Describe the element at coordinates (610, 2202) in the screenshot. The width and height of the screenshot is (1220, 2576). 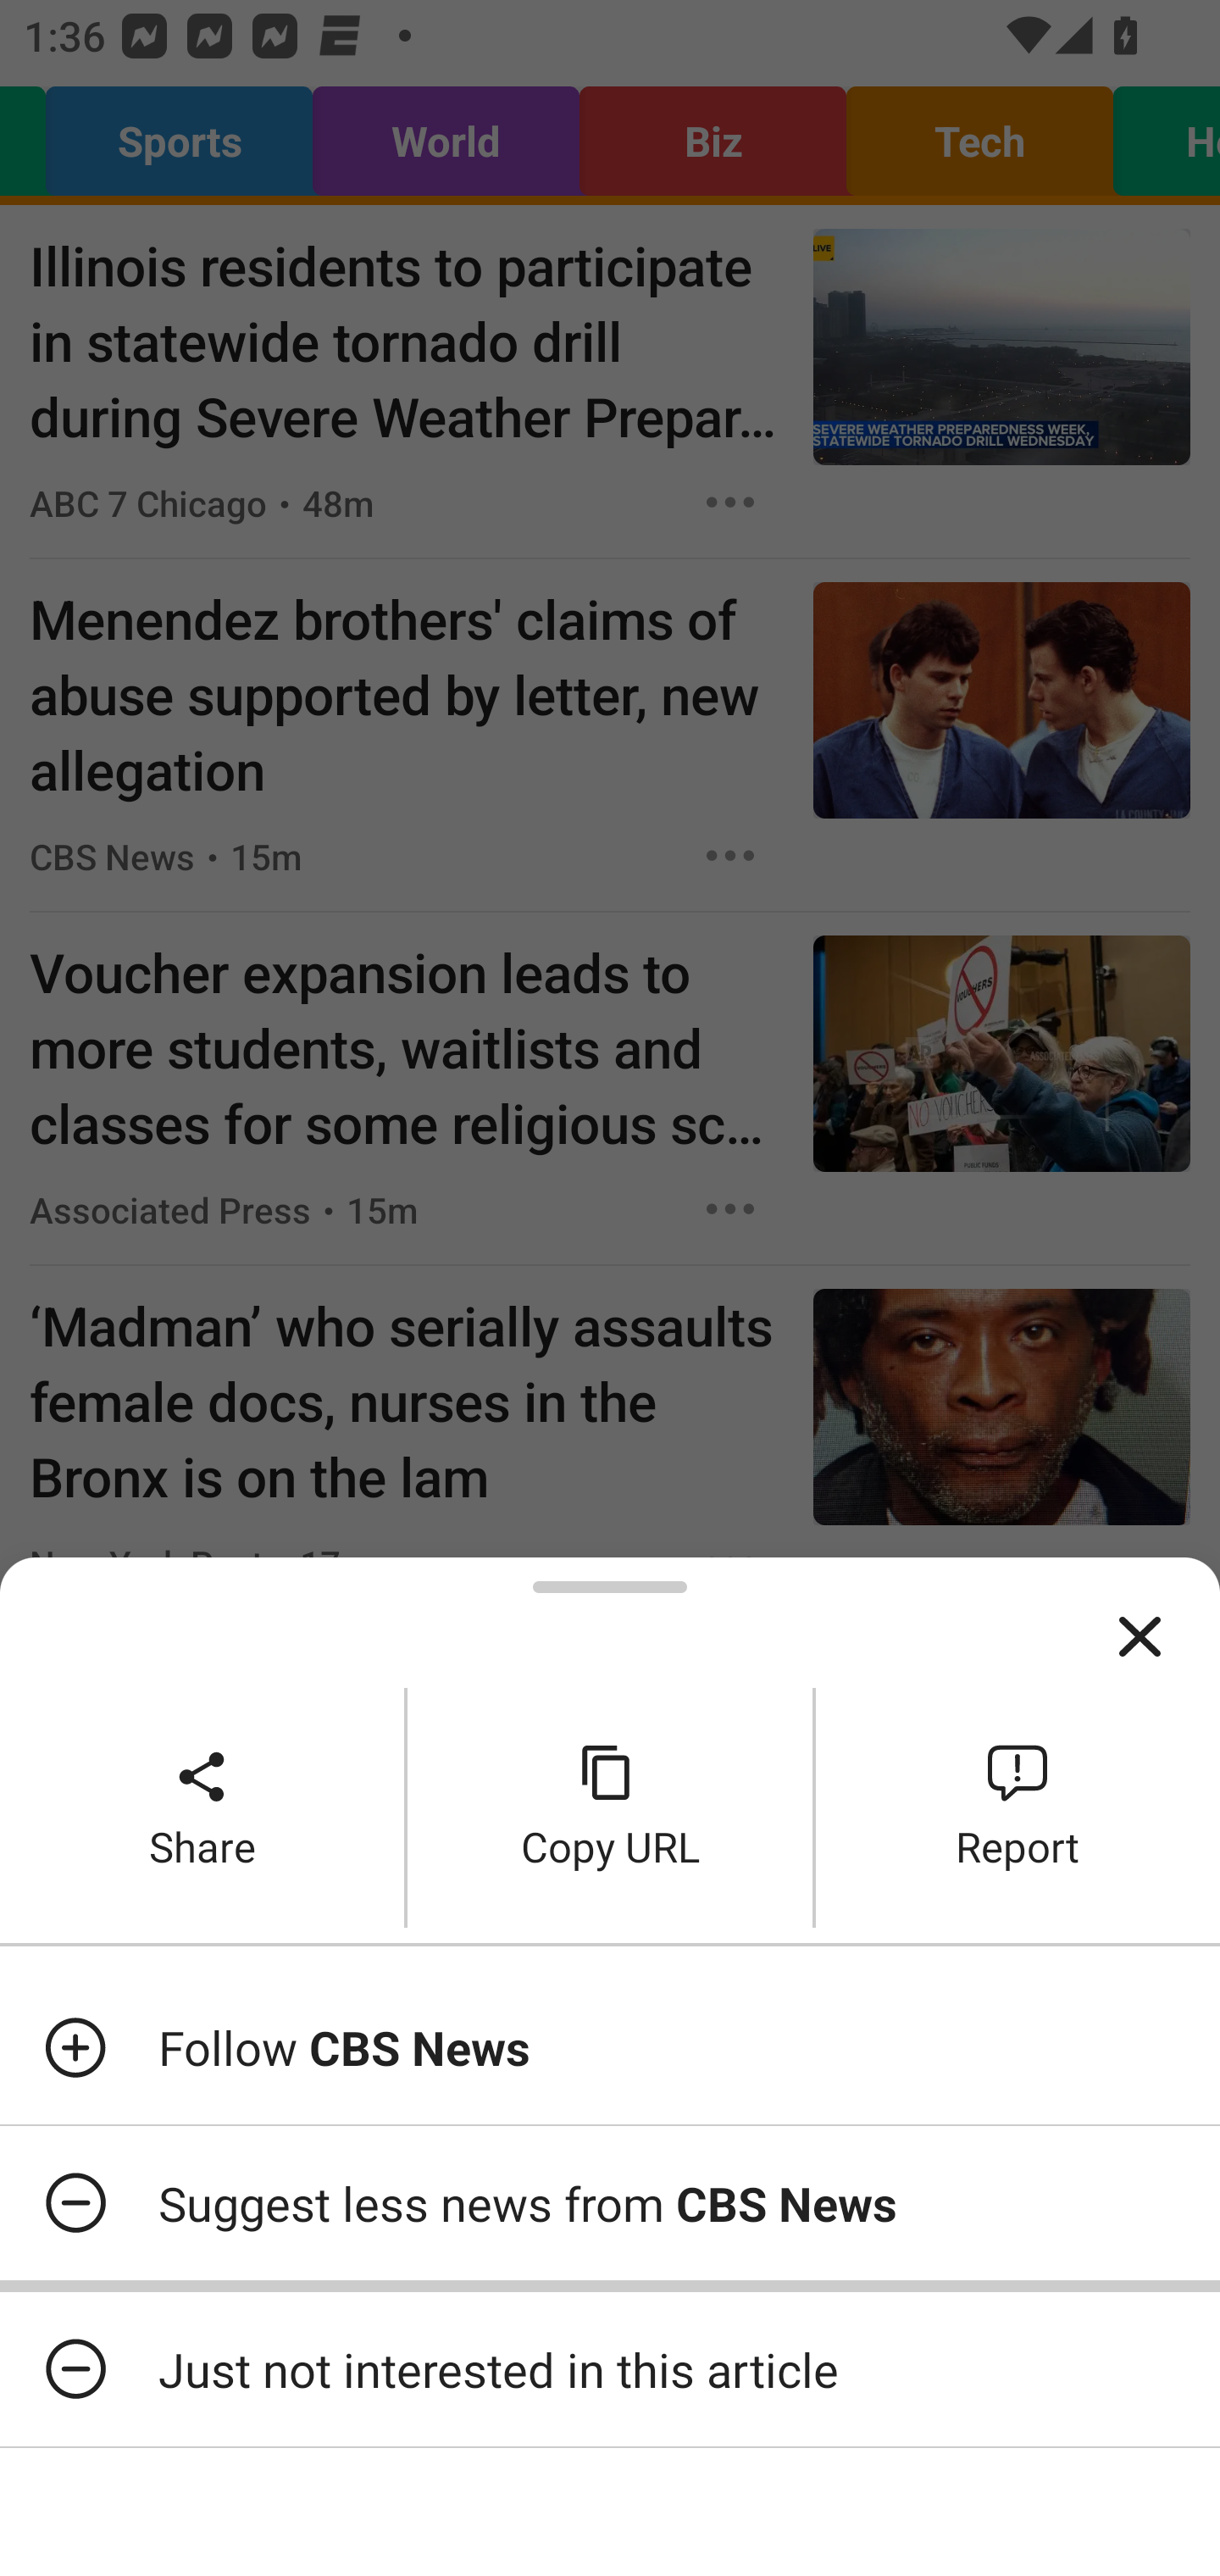
I see `Suggest less news from CBS News` at that location.